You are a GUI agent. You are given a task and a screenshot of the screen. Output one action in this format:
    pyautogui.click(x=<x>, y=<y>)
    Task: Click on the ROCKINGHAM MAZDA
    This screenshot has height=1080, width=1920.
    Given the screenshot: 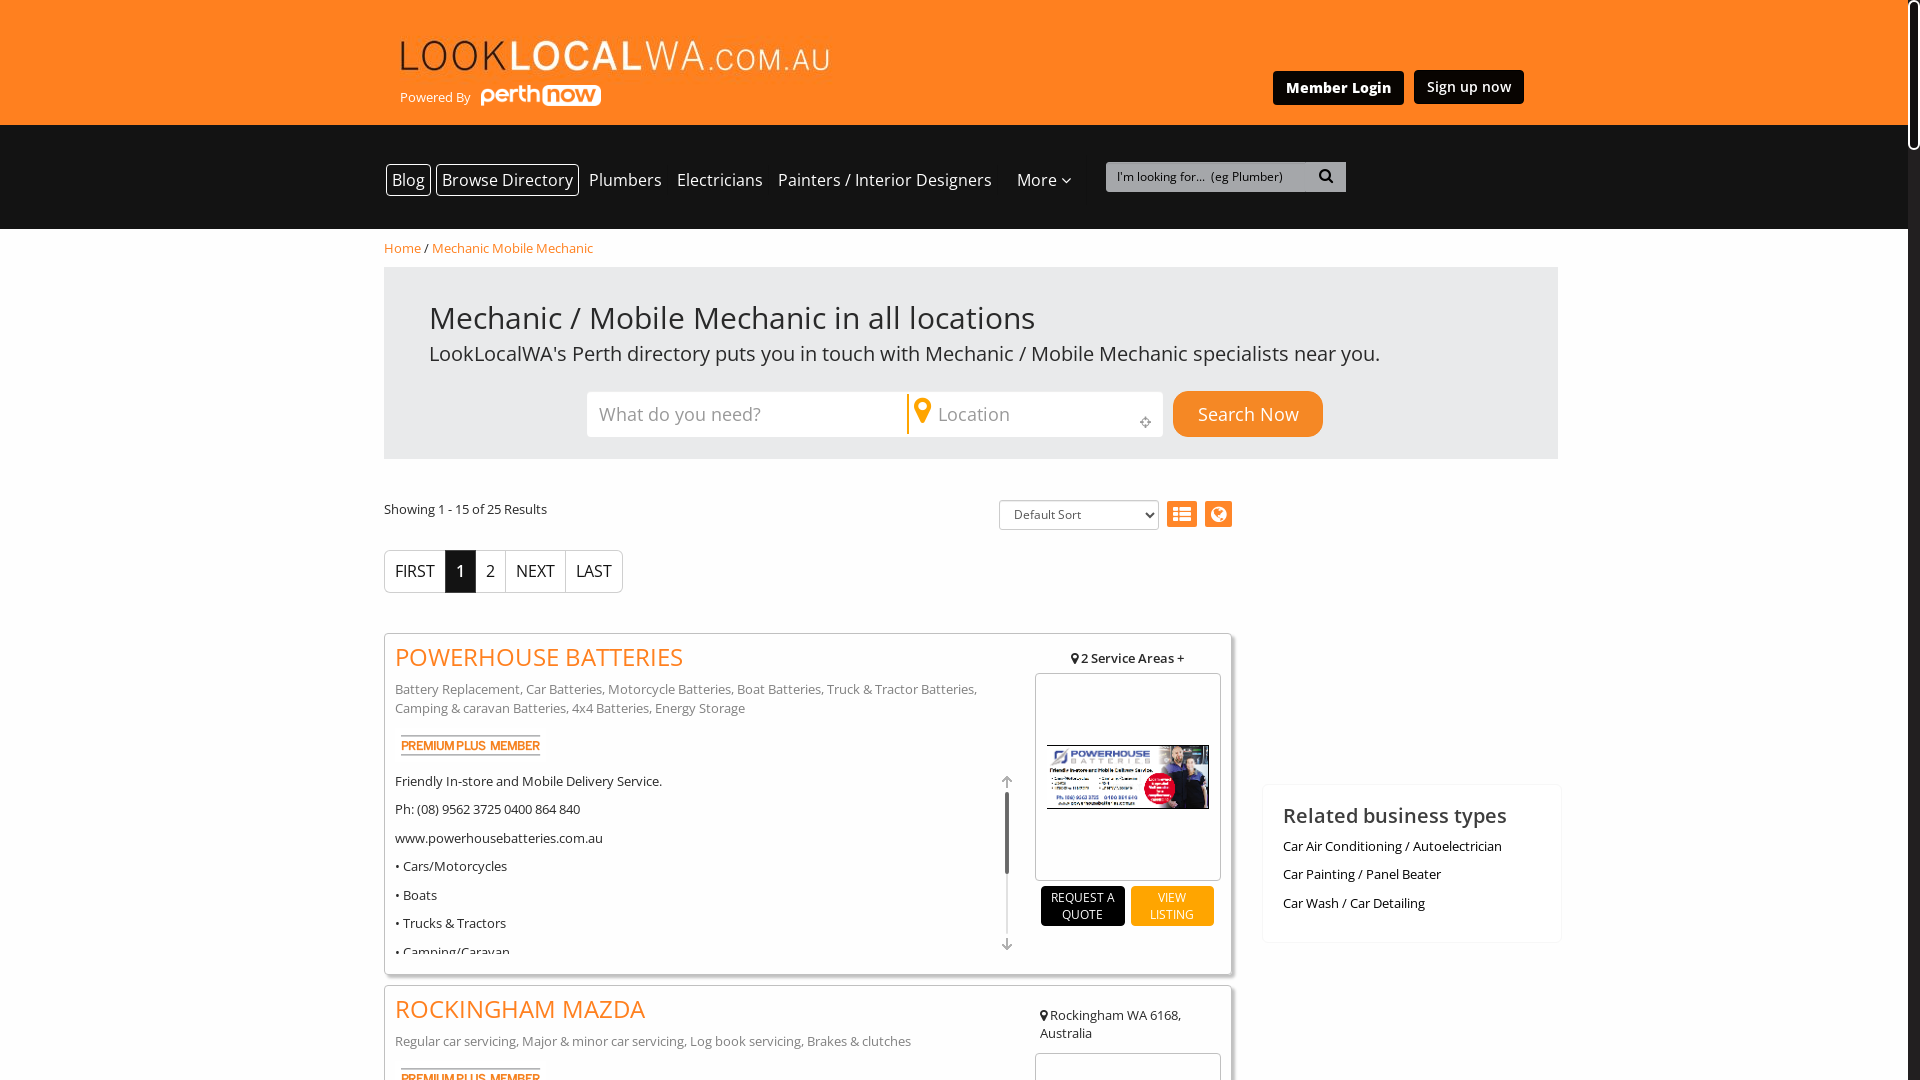 What is the action you would take?
    pyautogui.click(x=705, y=1023)
    